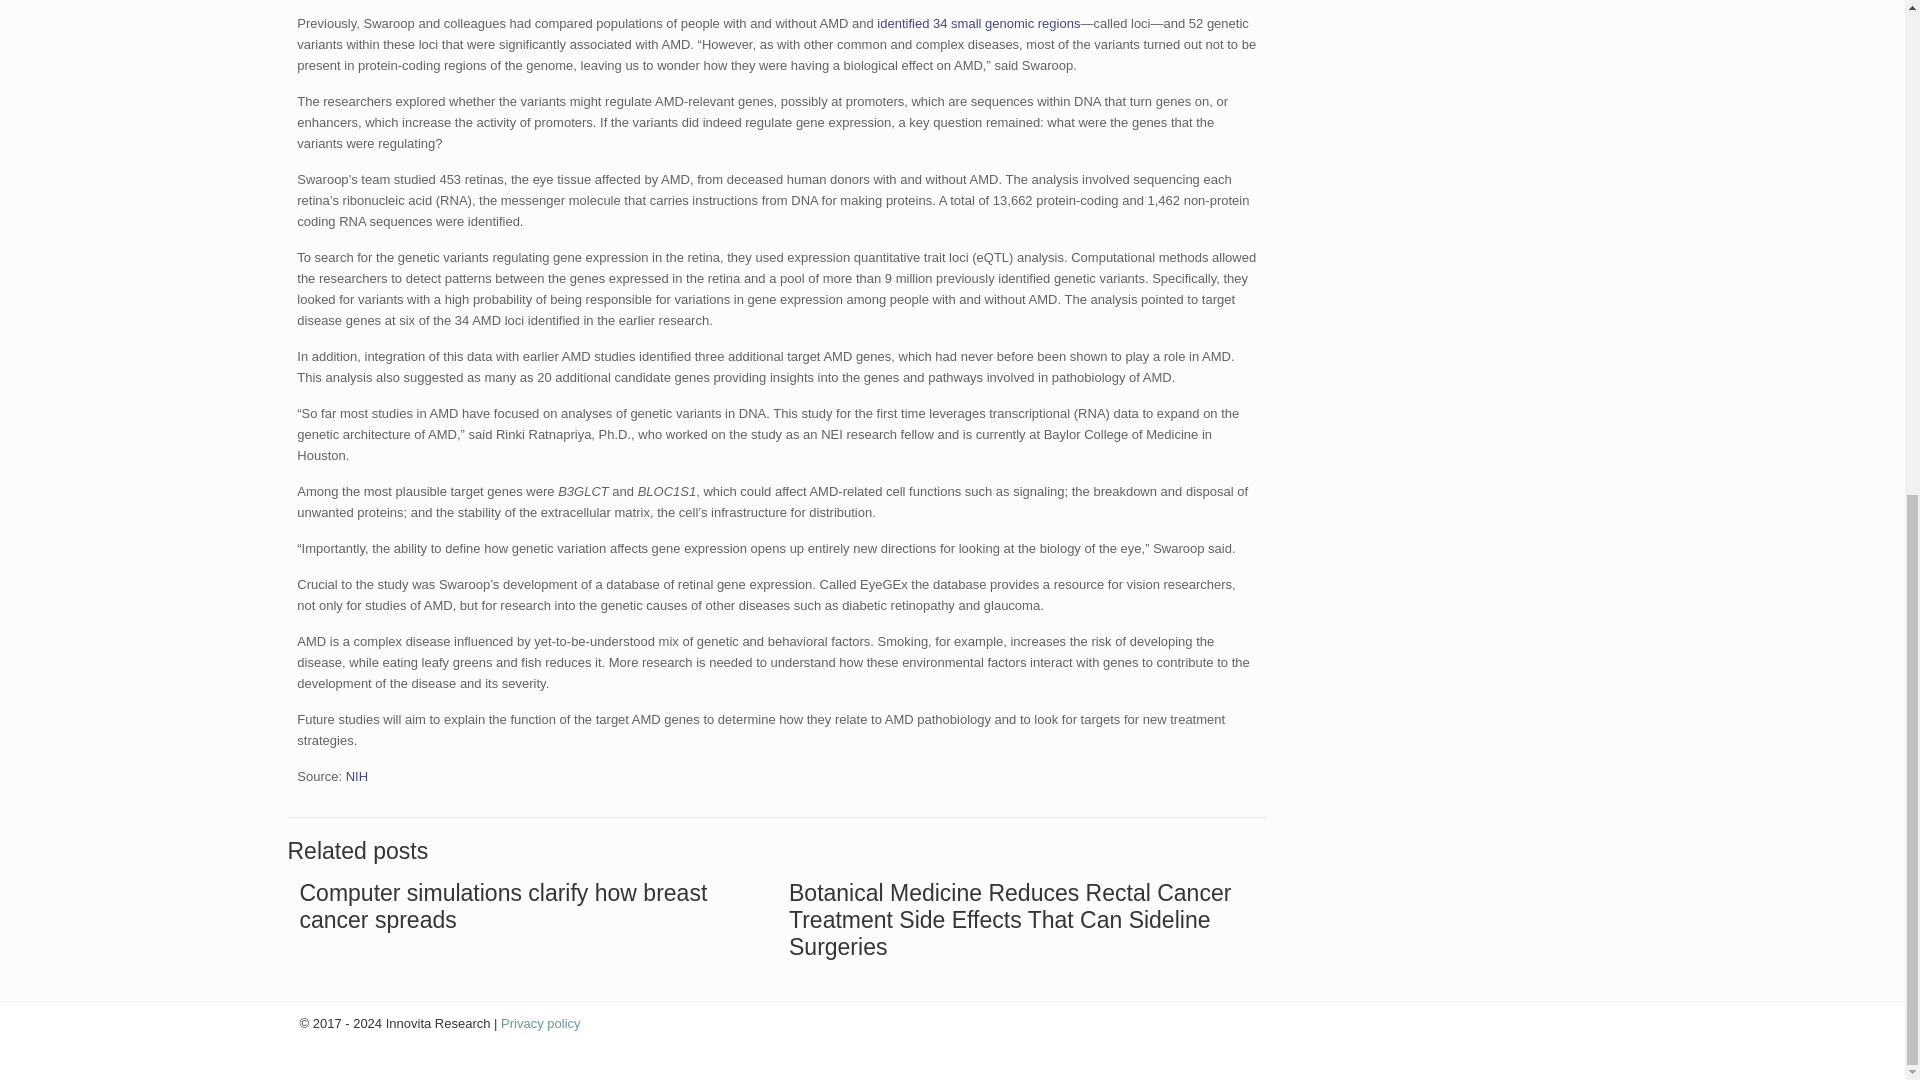 The width and height of the screenshot is (1920, 1080). What do you see at coordinates (504, 906) in the screenshot?
I see `Computer simulations clarify how breast cancer spreads` at bounding box center [504, 906].